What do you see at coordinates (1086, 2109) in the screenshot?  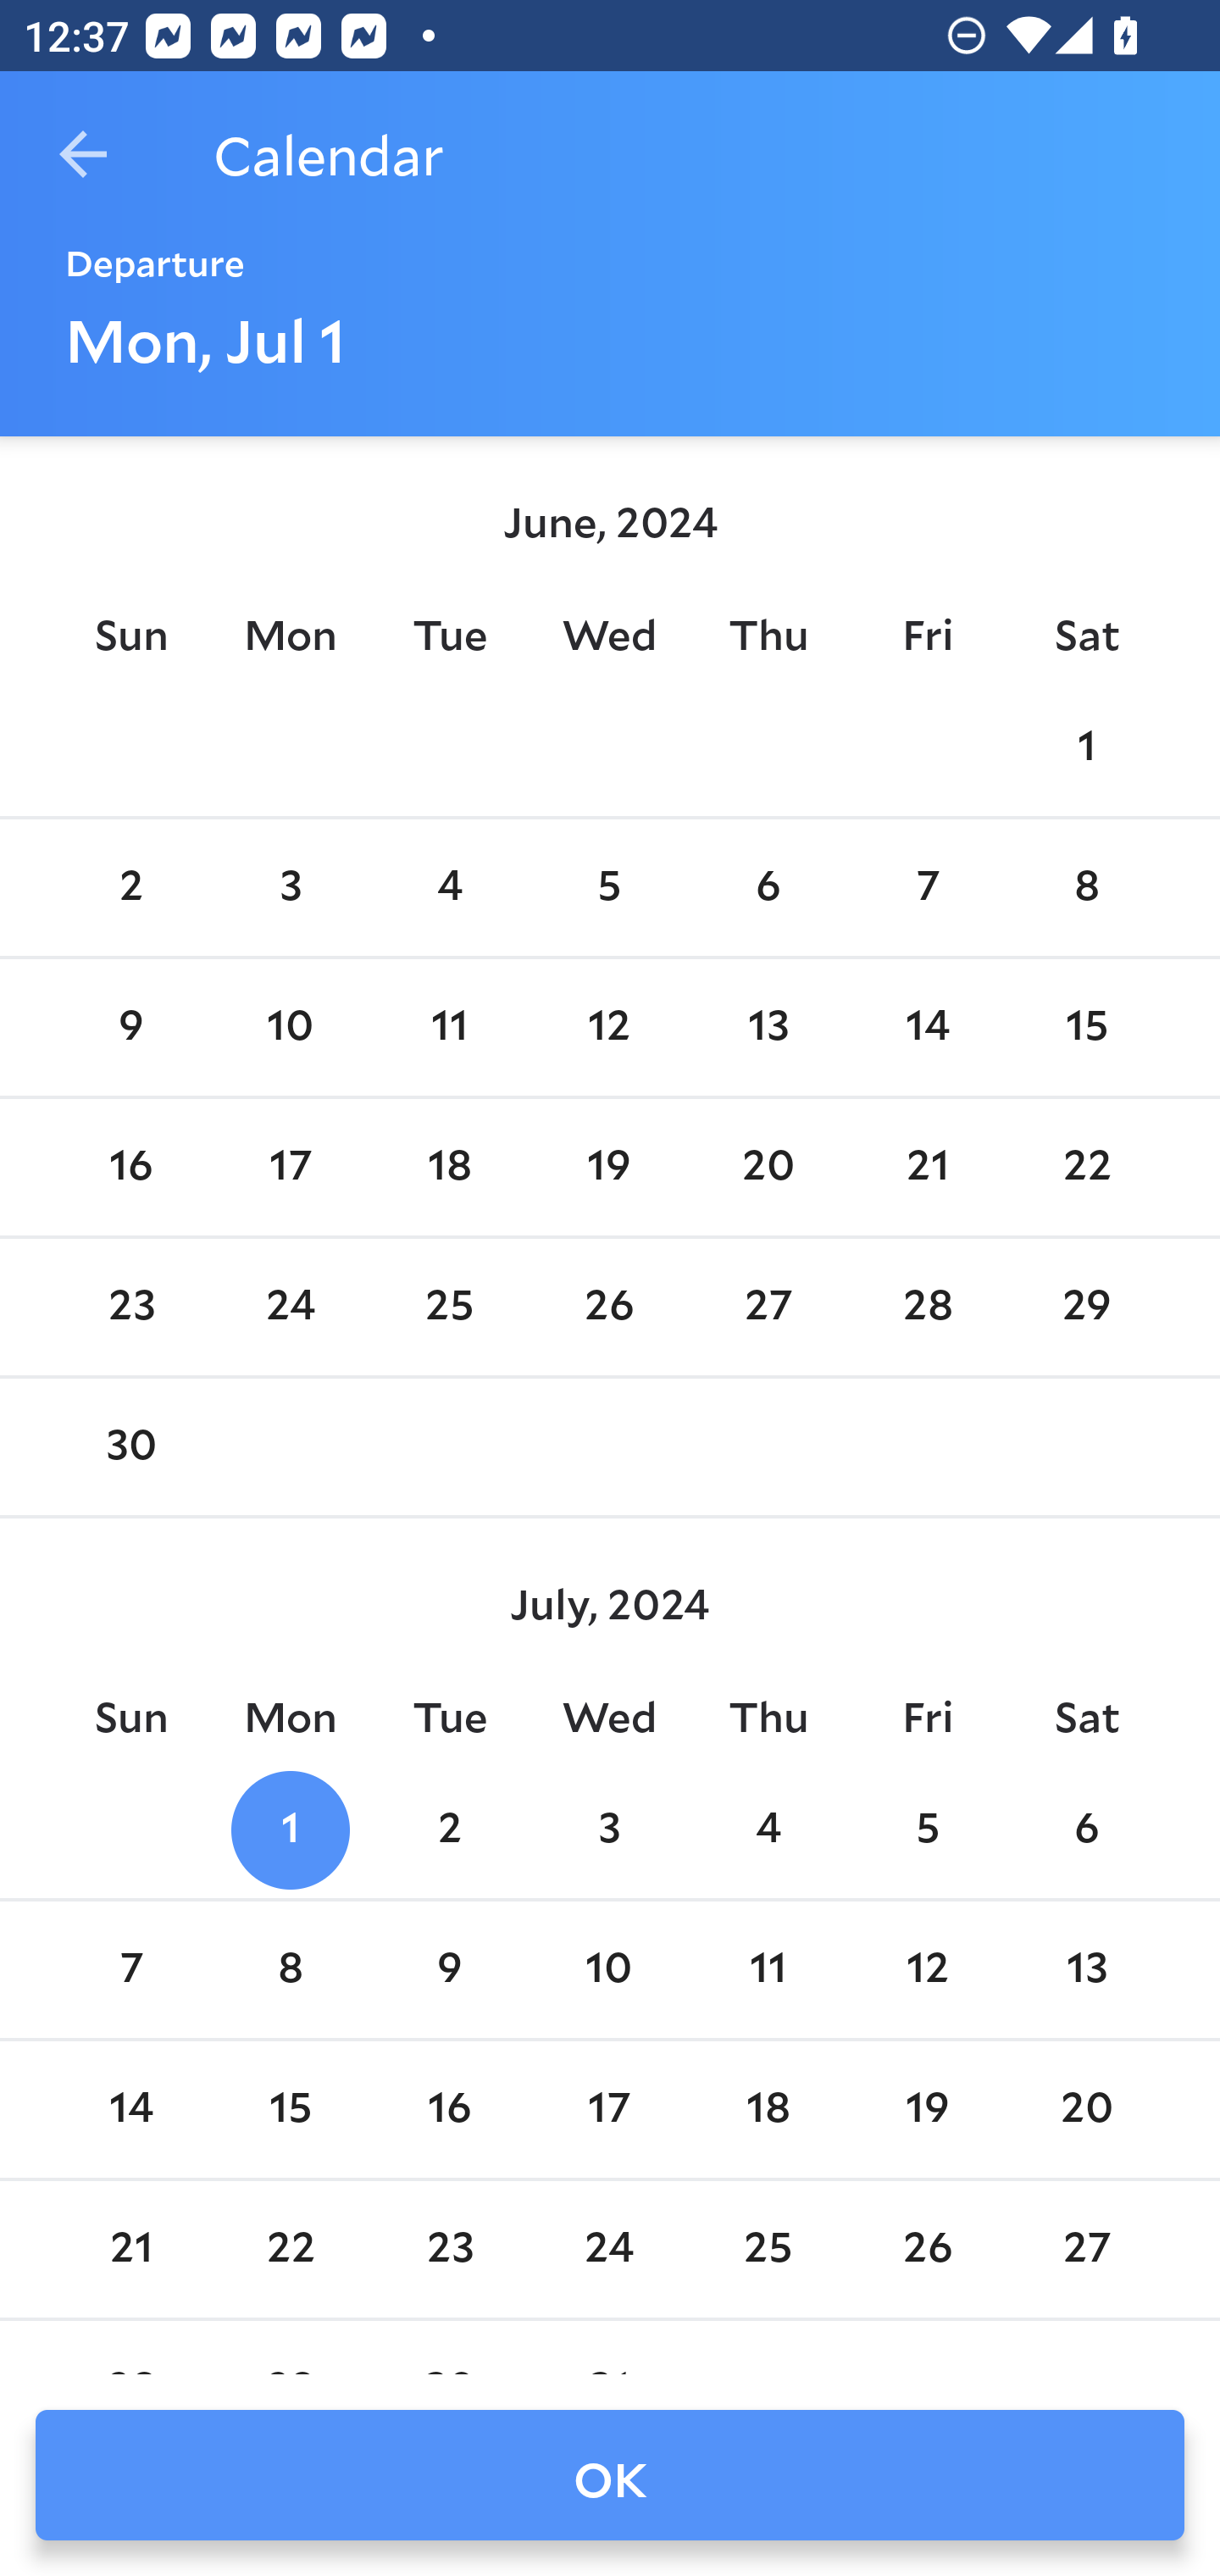 I see `20` at bounding box center [1086, 2109].